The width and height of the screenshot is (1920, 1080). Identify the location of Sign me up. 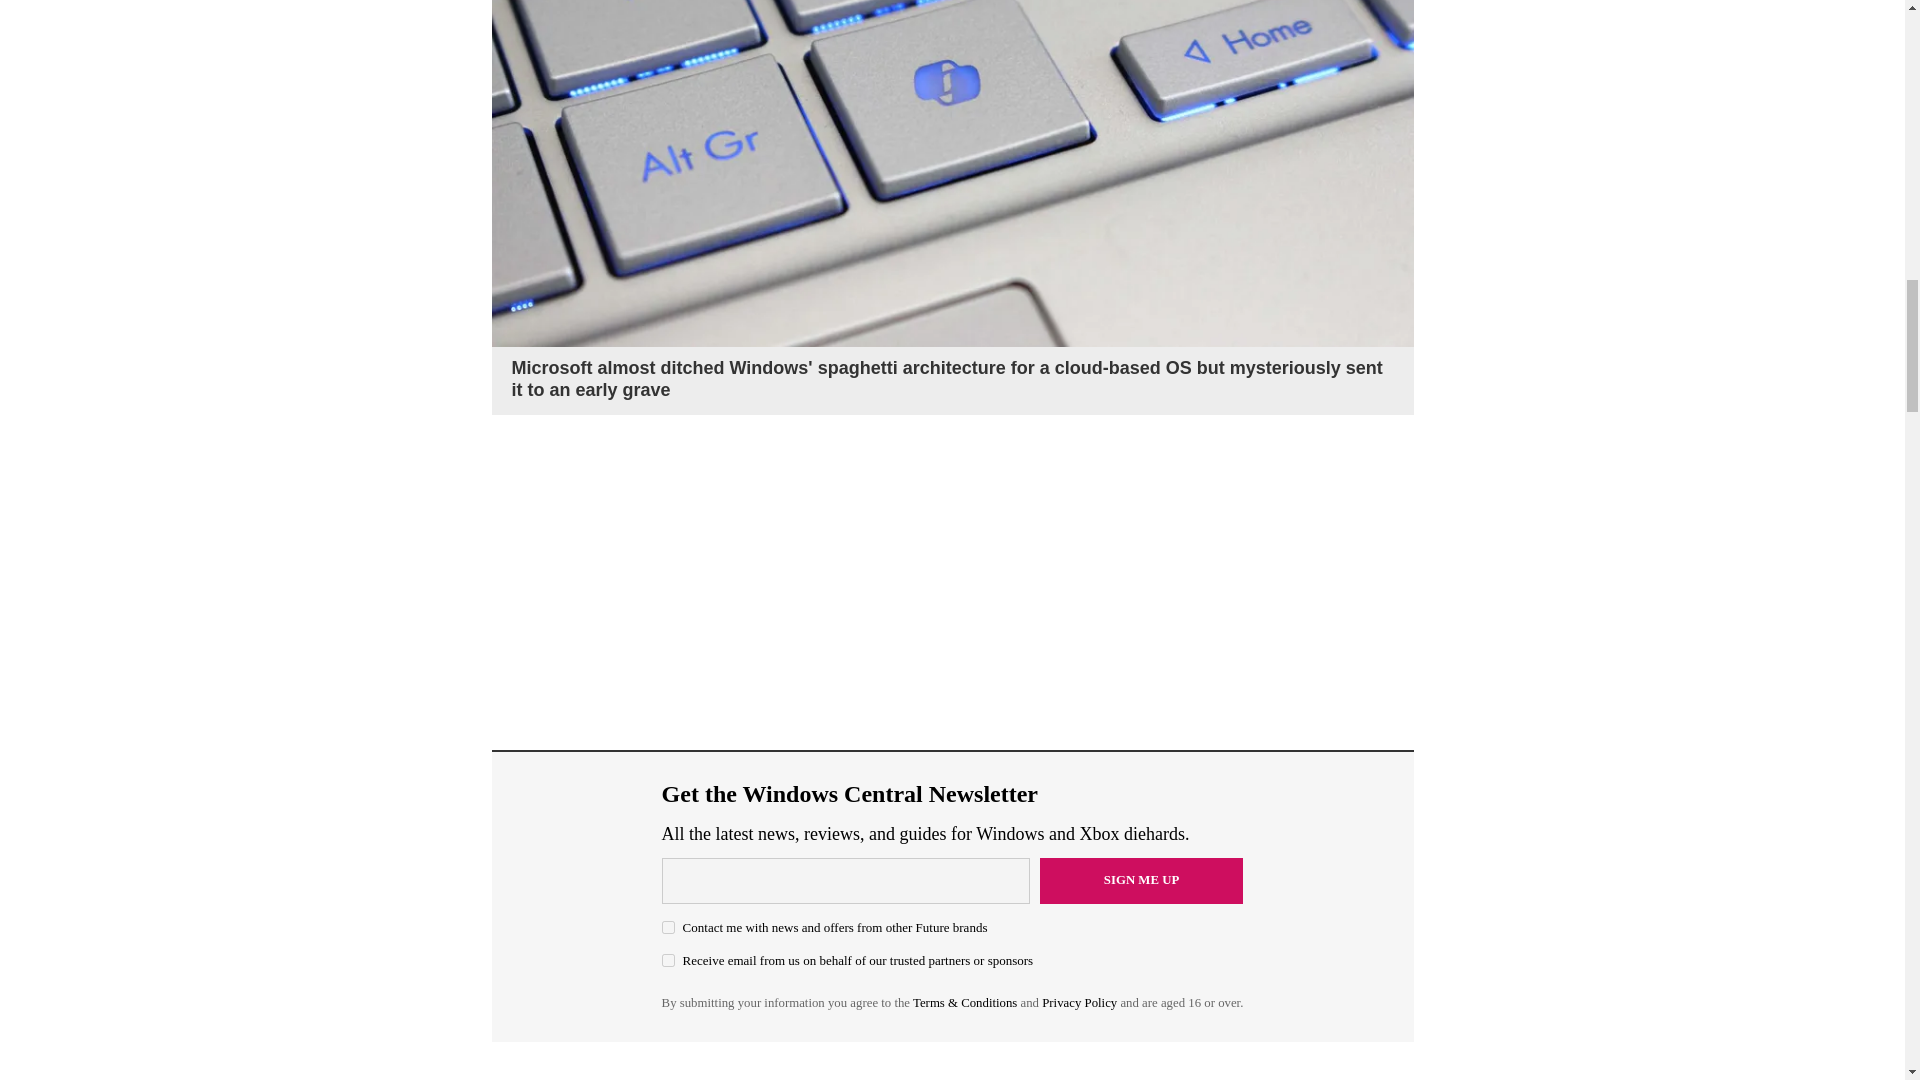
(1142, 880).